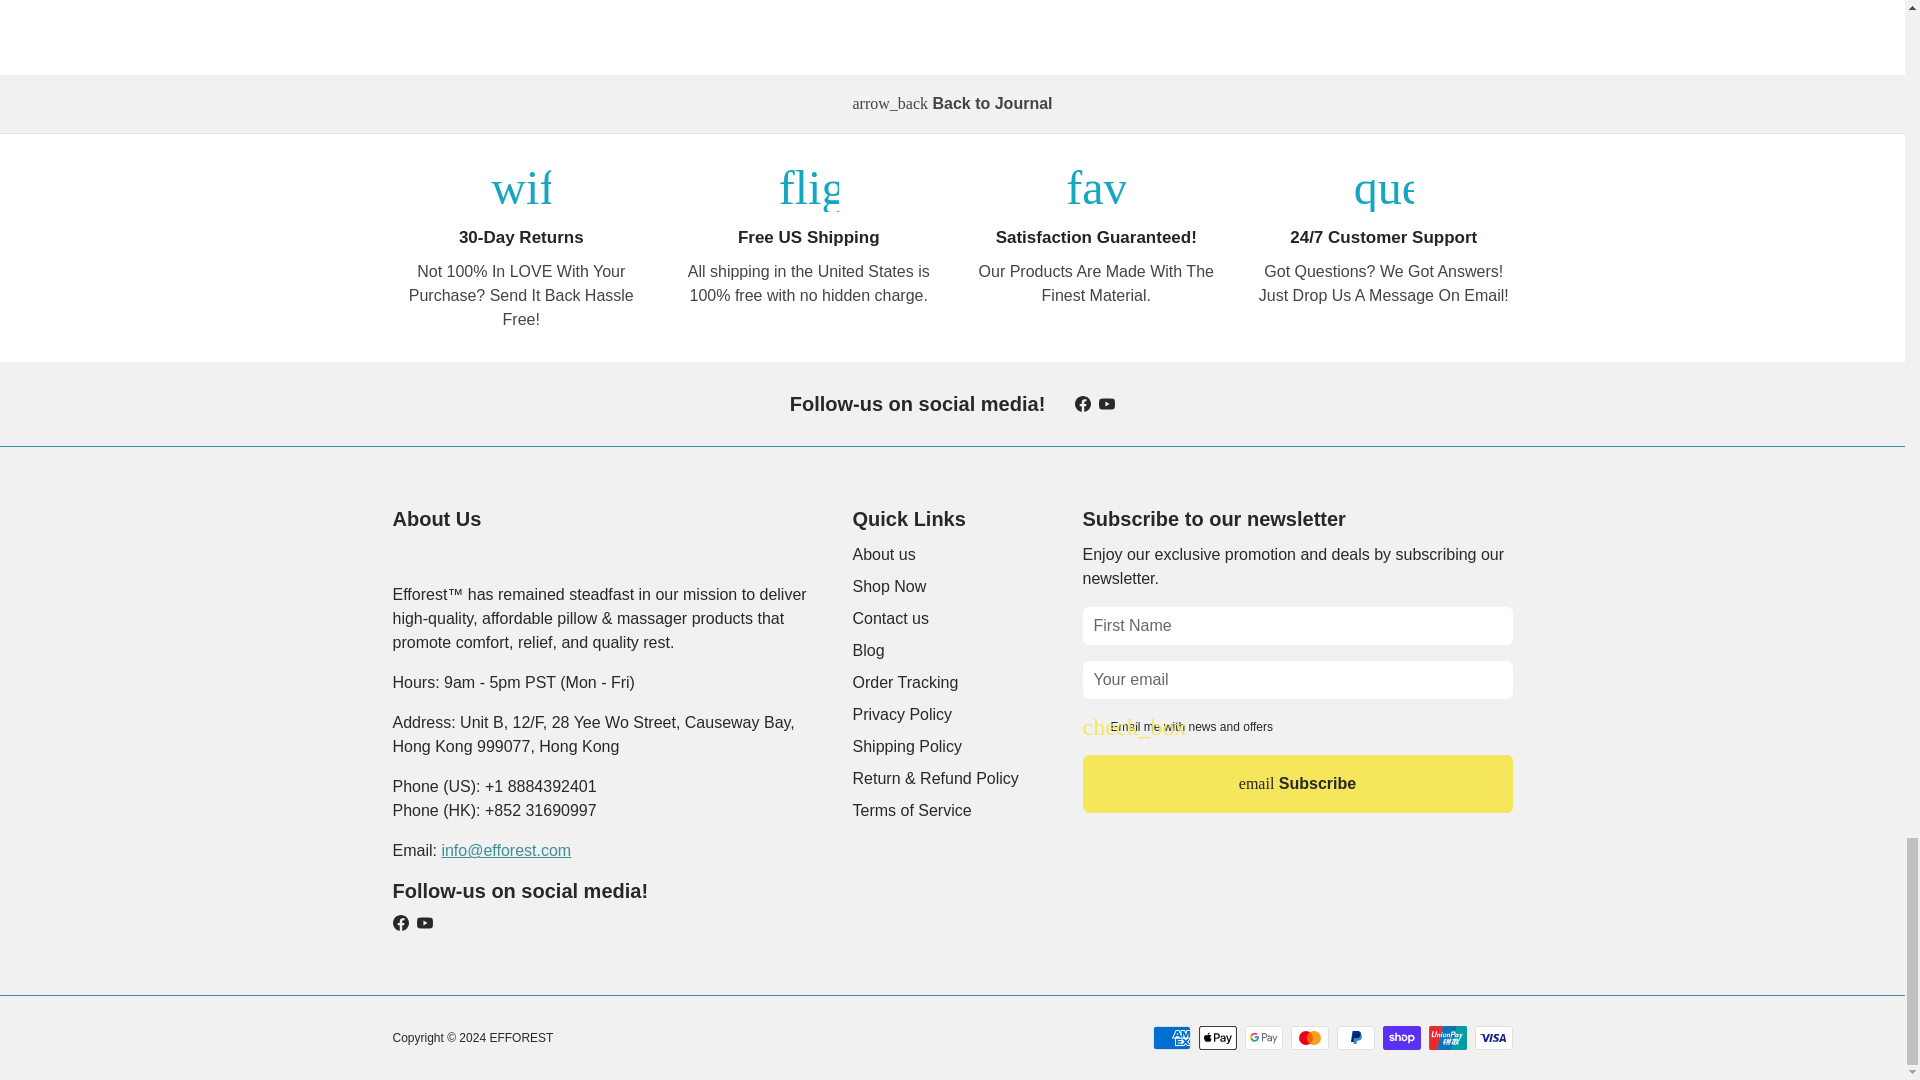 This screenshot has width=1920, height=1080. Describe the element at coordinates (1171, 1038) in the screenshot. I see `American Express` at that location.